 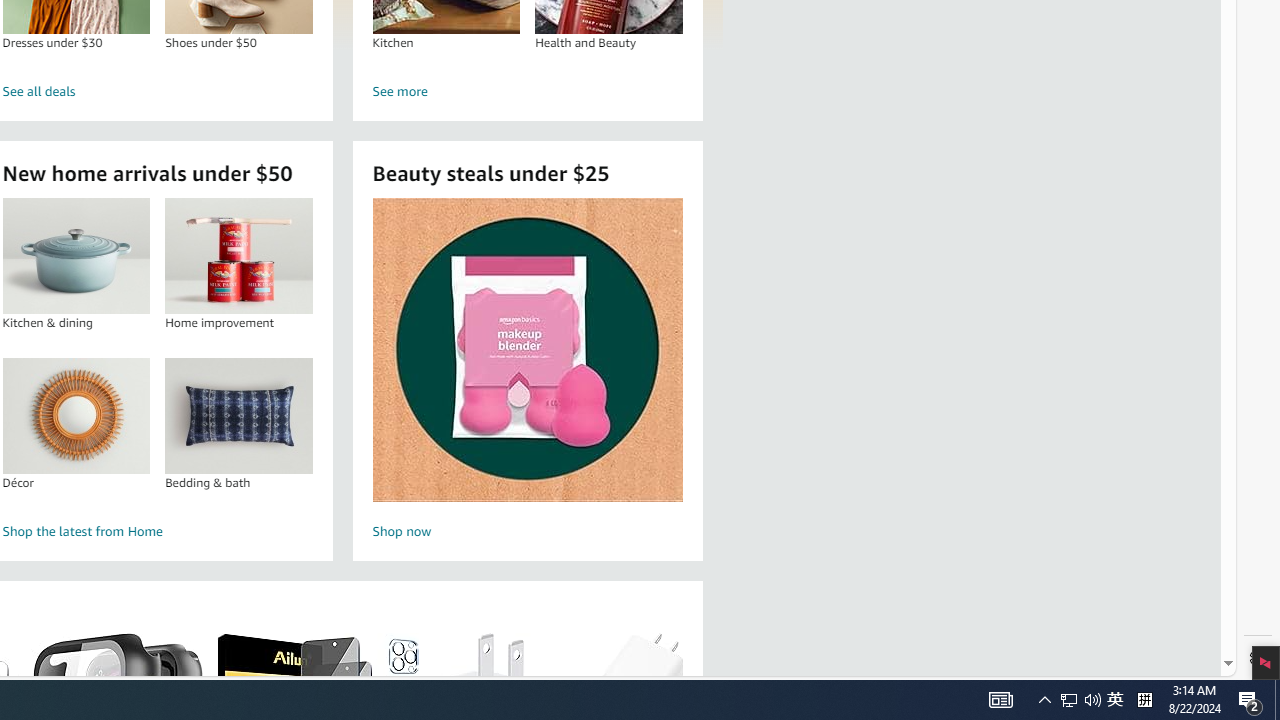 I want to click on Bedding & bath, so click(x=238, y=415).